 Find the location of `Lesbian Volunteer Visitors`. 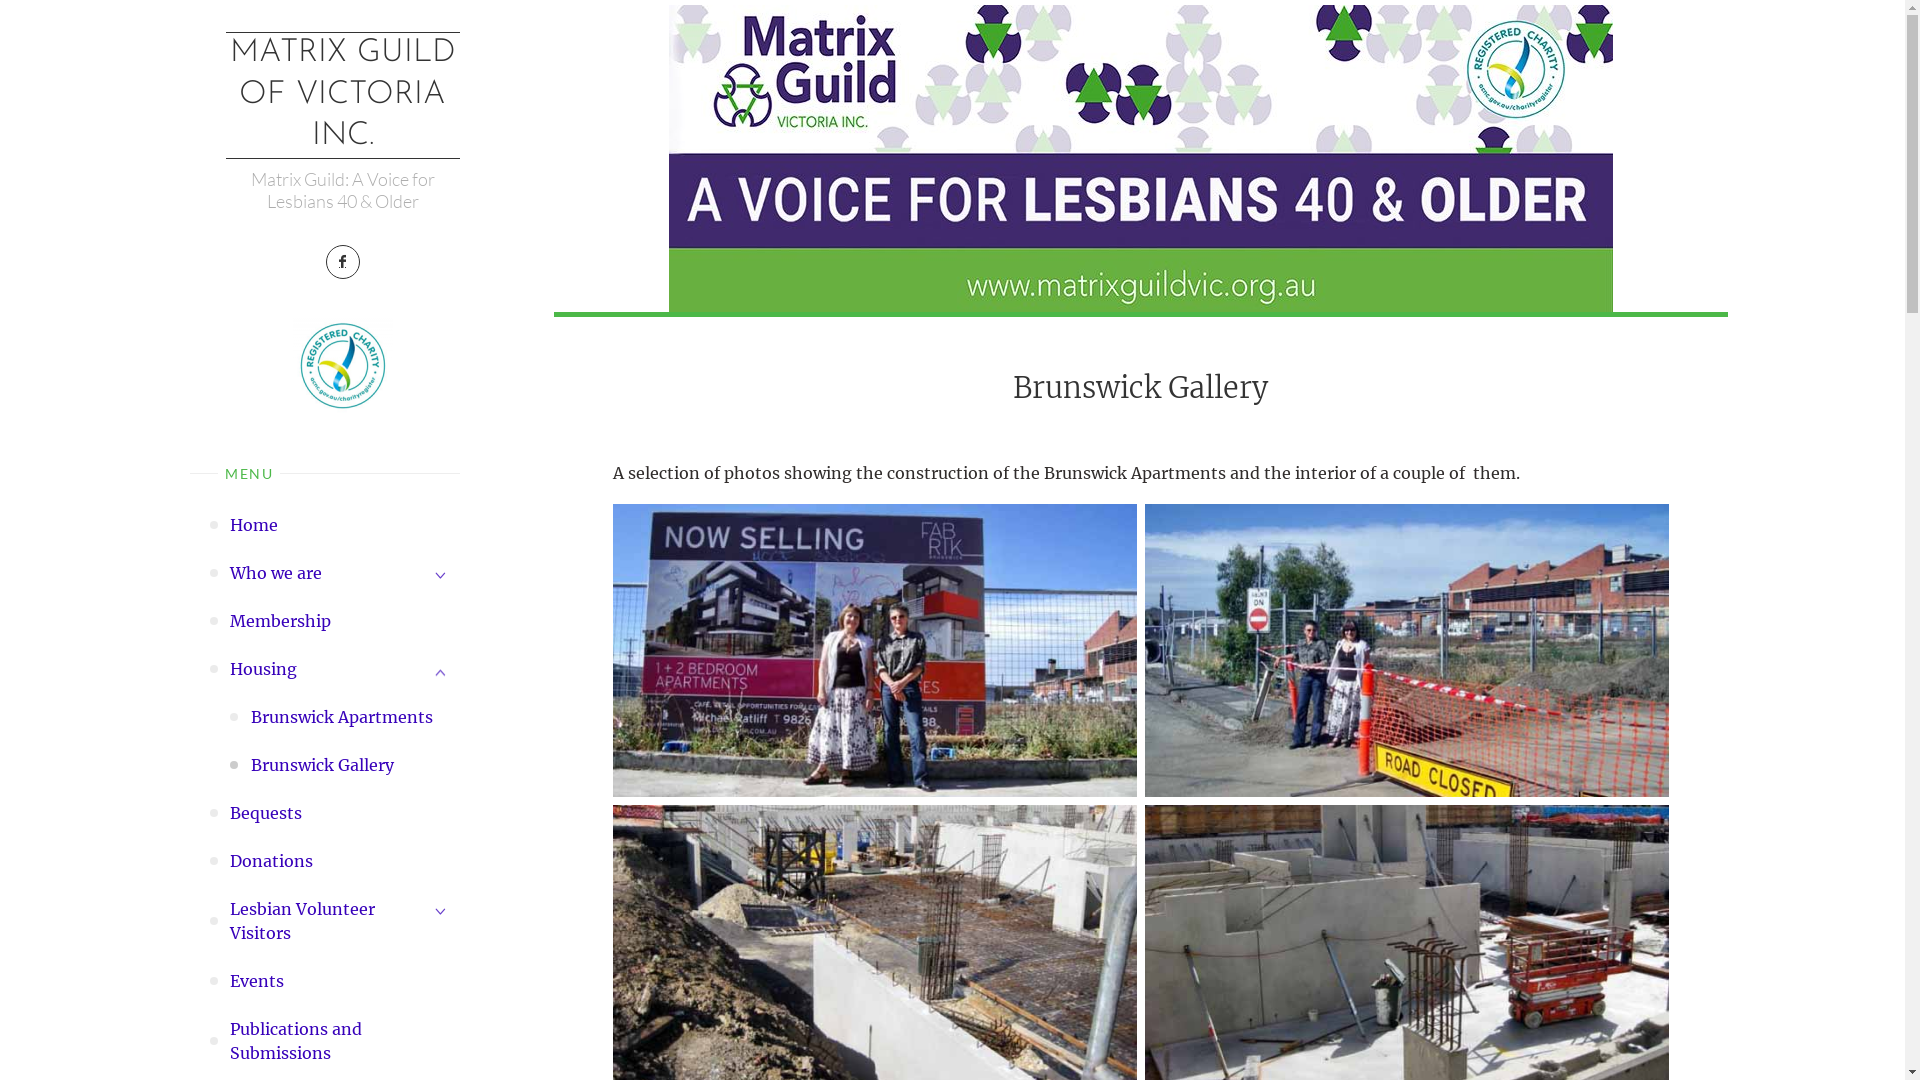

Lesbian Volunteer Visitors is located at coordinates (320, 921).